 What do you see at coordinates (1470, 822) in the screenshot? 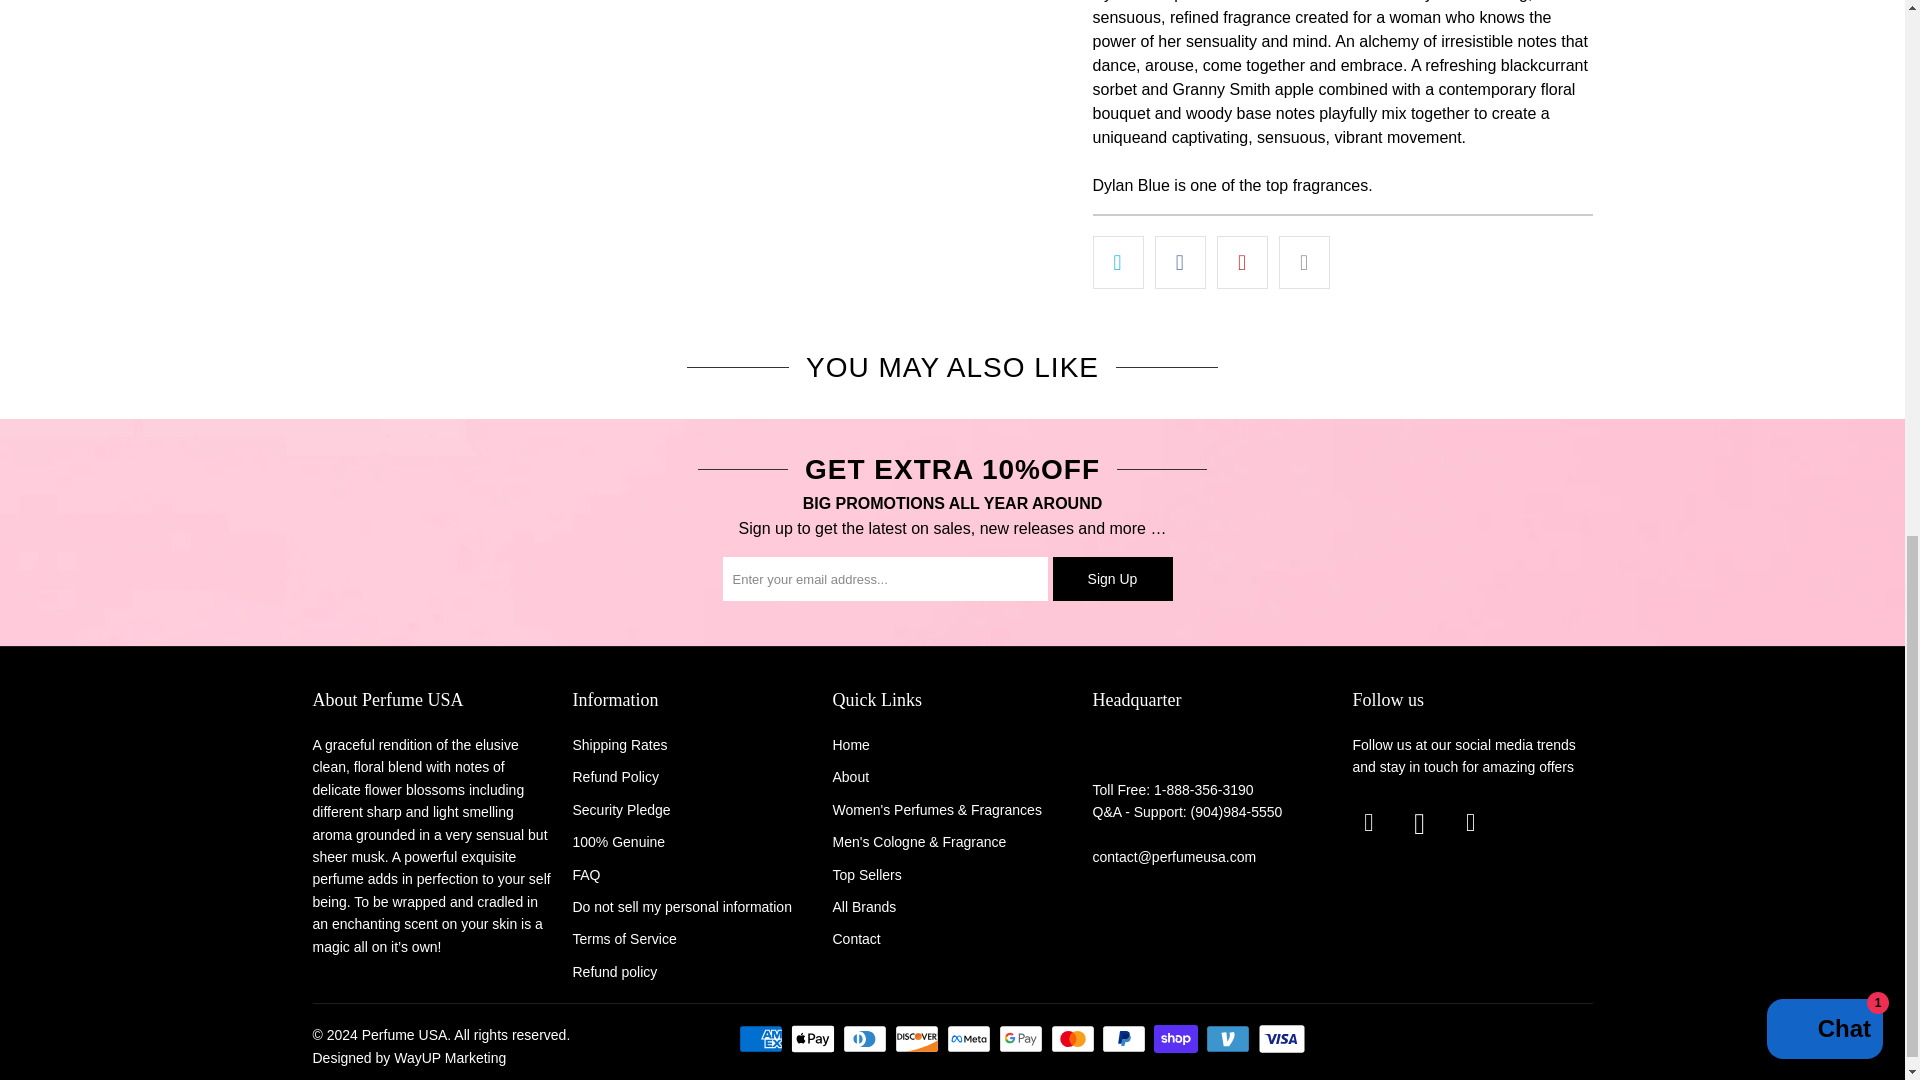
I see `Perfume USA on Pinterest` at bounding box center [1470, 822].